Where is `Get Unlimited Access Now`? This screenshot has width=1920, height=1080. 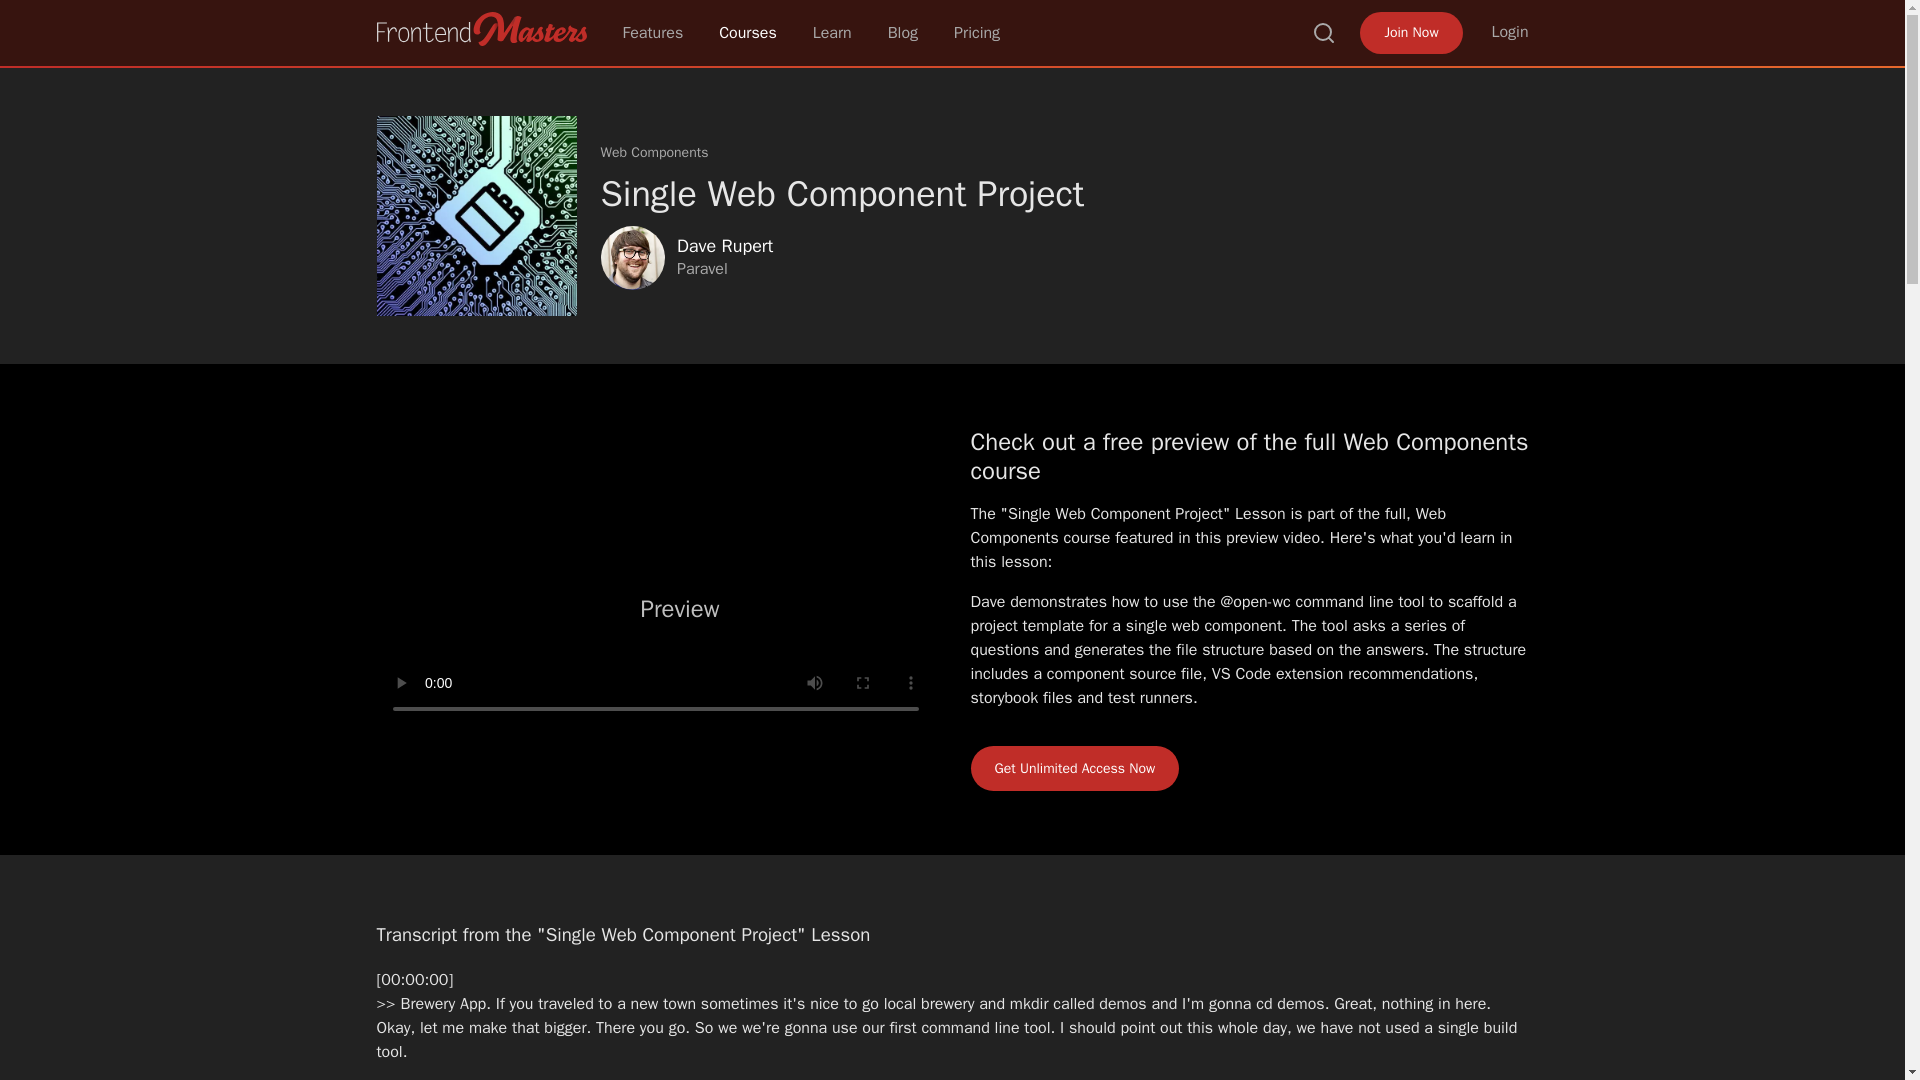
Get Unlimited Access Now is located at coordinates (1074, 768).